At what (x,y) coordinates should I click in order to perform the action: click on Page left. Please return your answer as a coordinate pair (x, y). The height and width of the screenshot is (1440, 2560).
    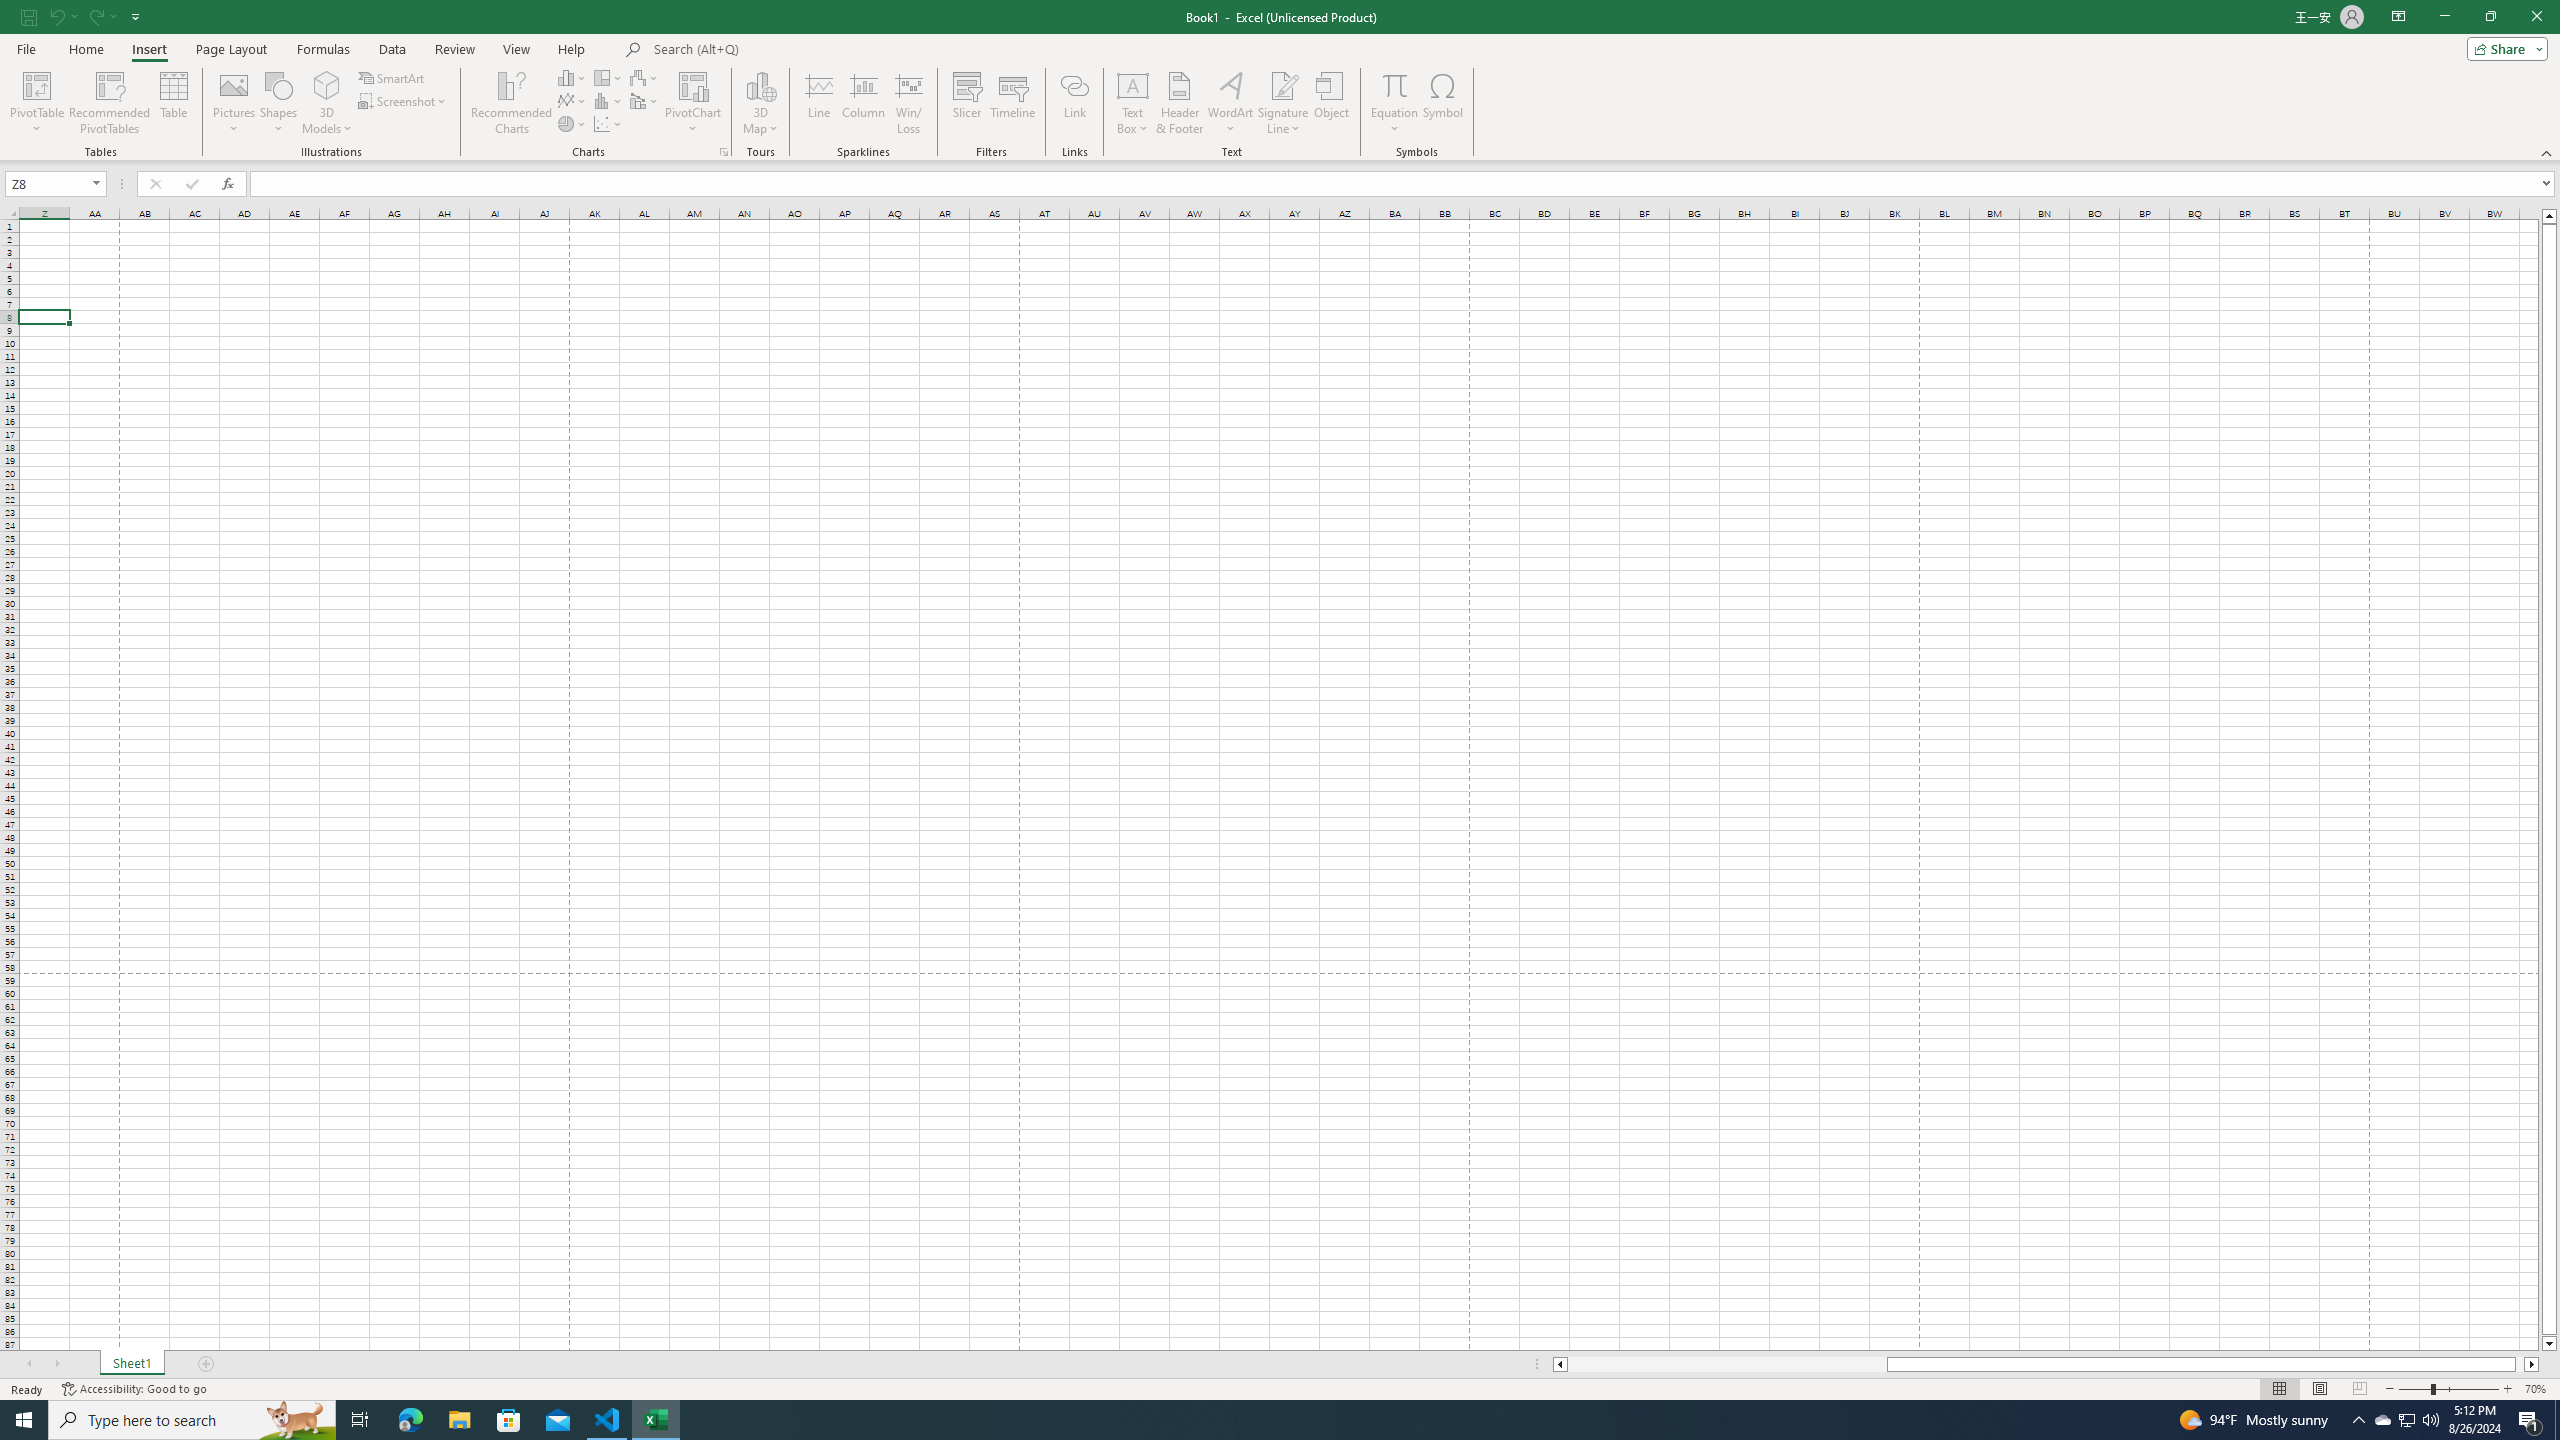
    Looking at the image, I should click on (1726, 1364).